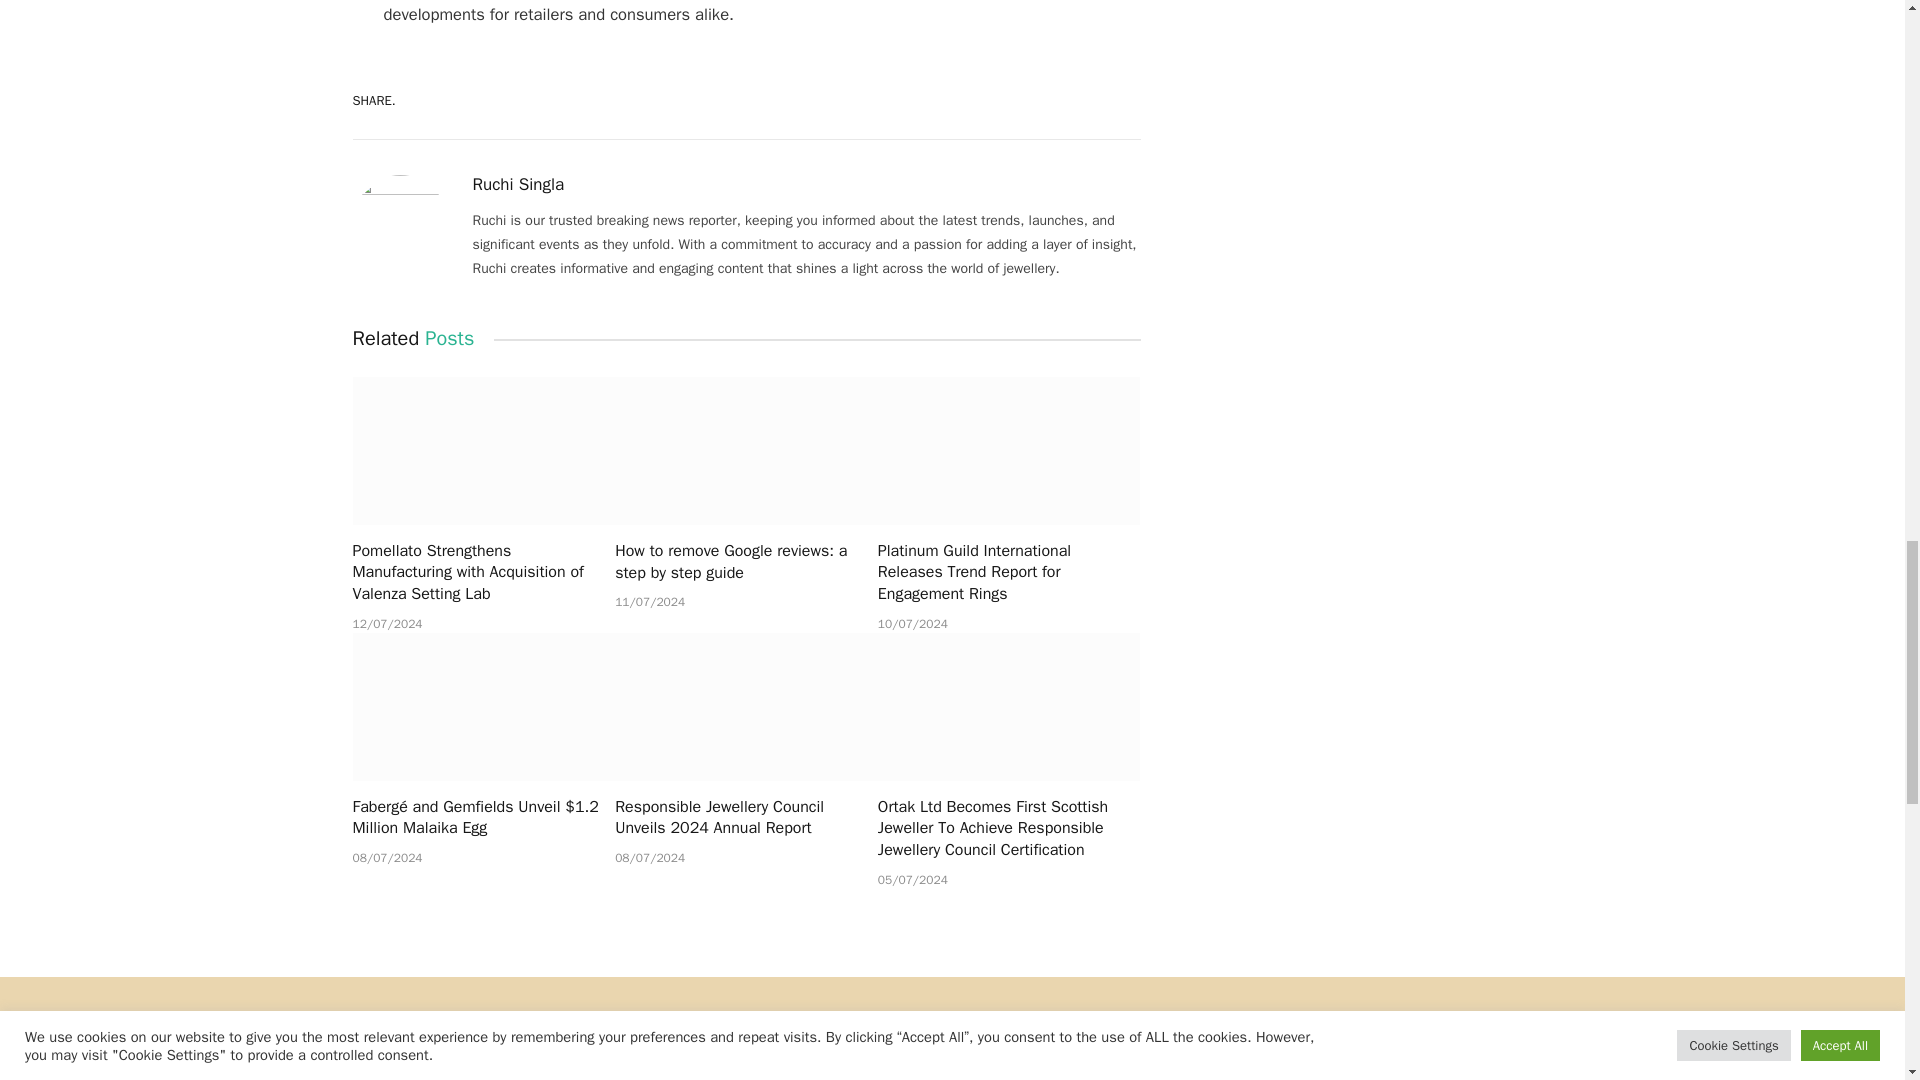 The height and width of the screenshot is (1080, 1920). Describe the element at coordinates (894, 100) in the screenshot. I see `Pinterest` at that location.